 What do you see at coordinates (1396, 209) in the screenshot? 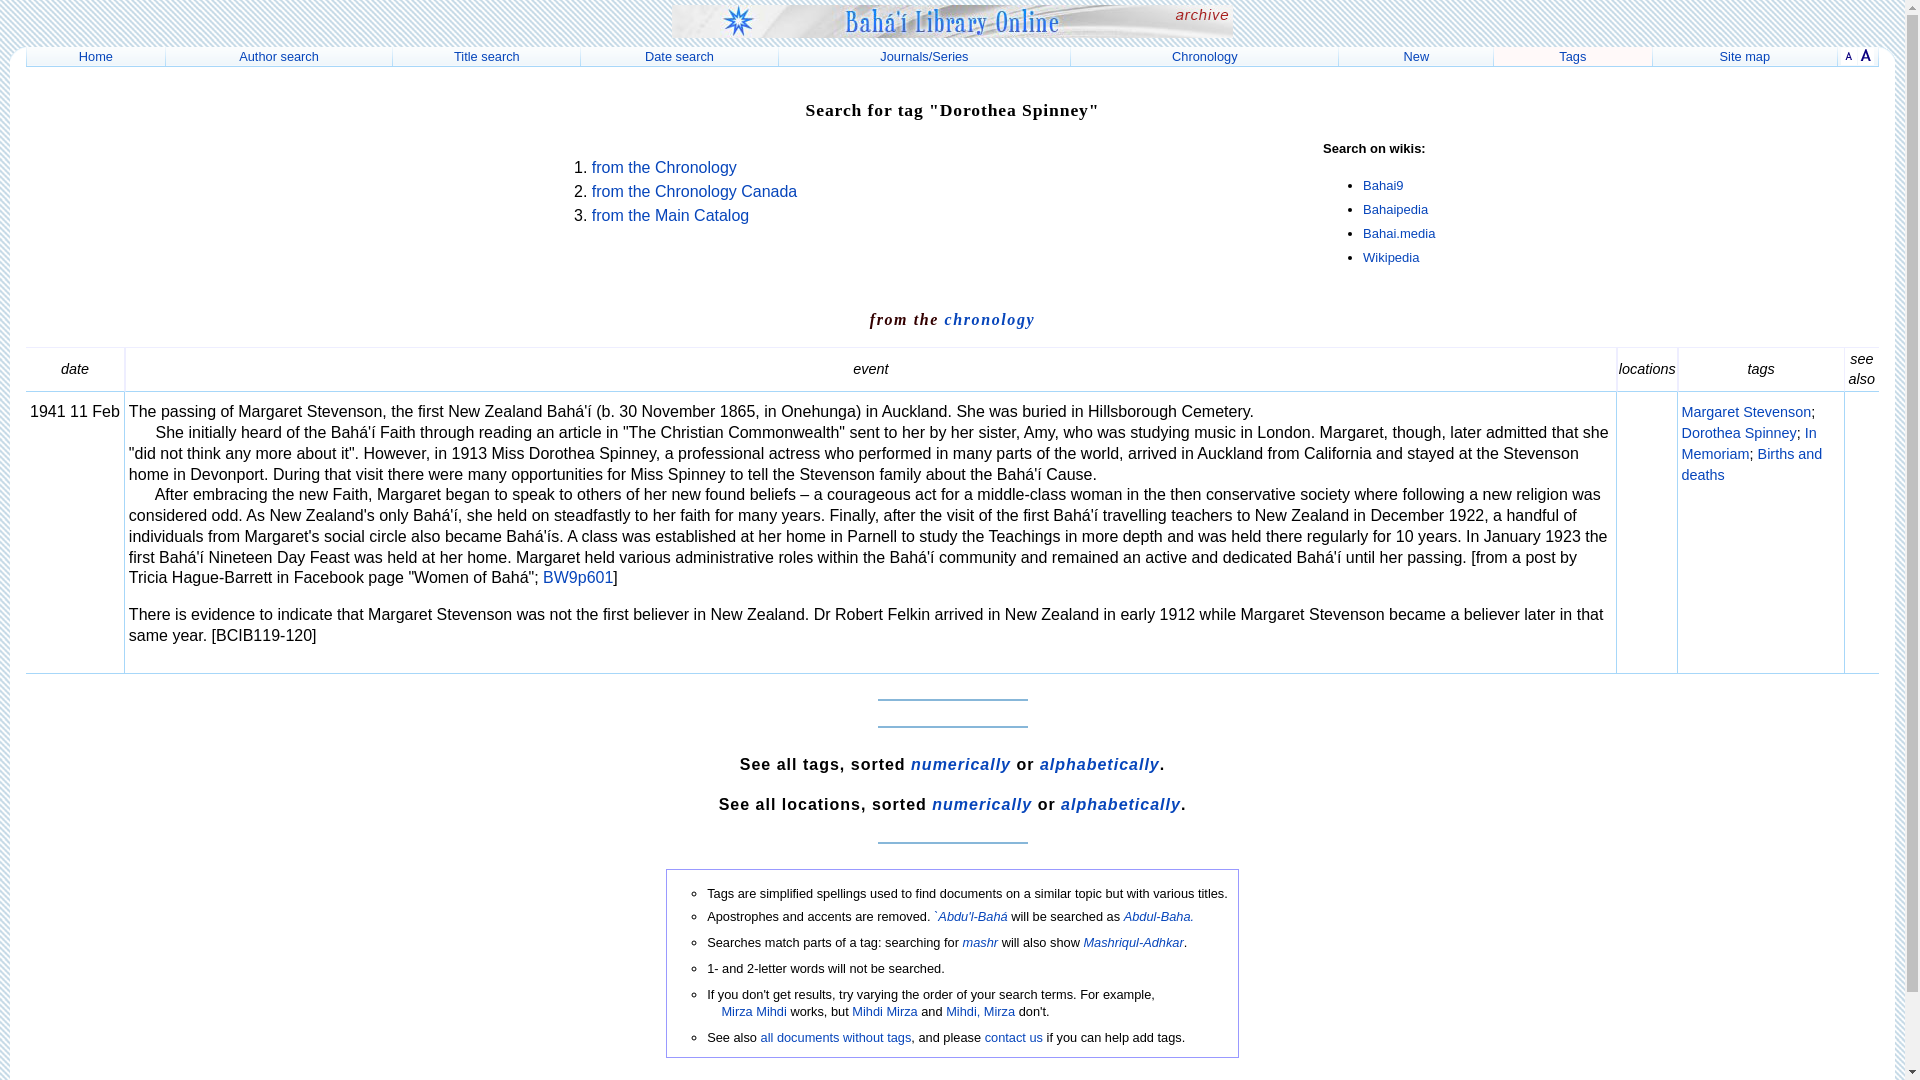
I see `Bahaipedia` at bounding box center [1396, 209].